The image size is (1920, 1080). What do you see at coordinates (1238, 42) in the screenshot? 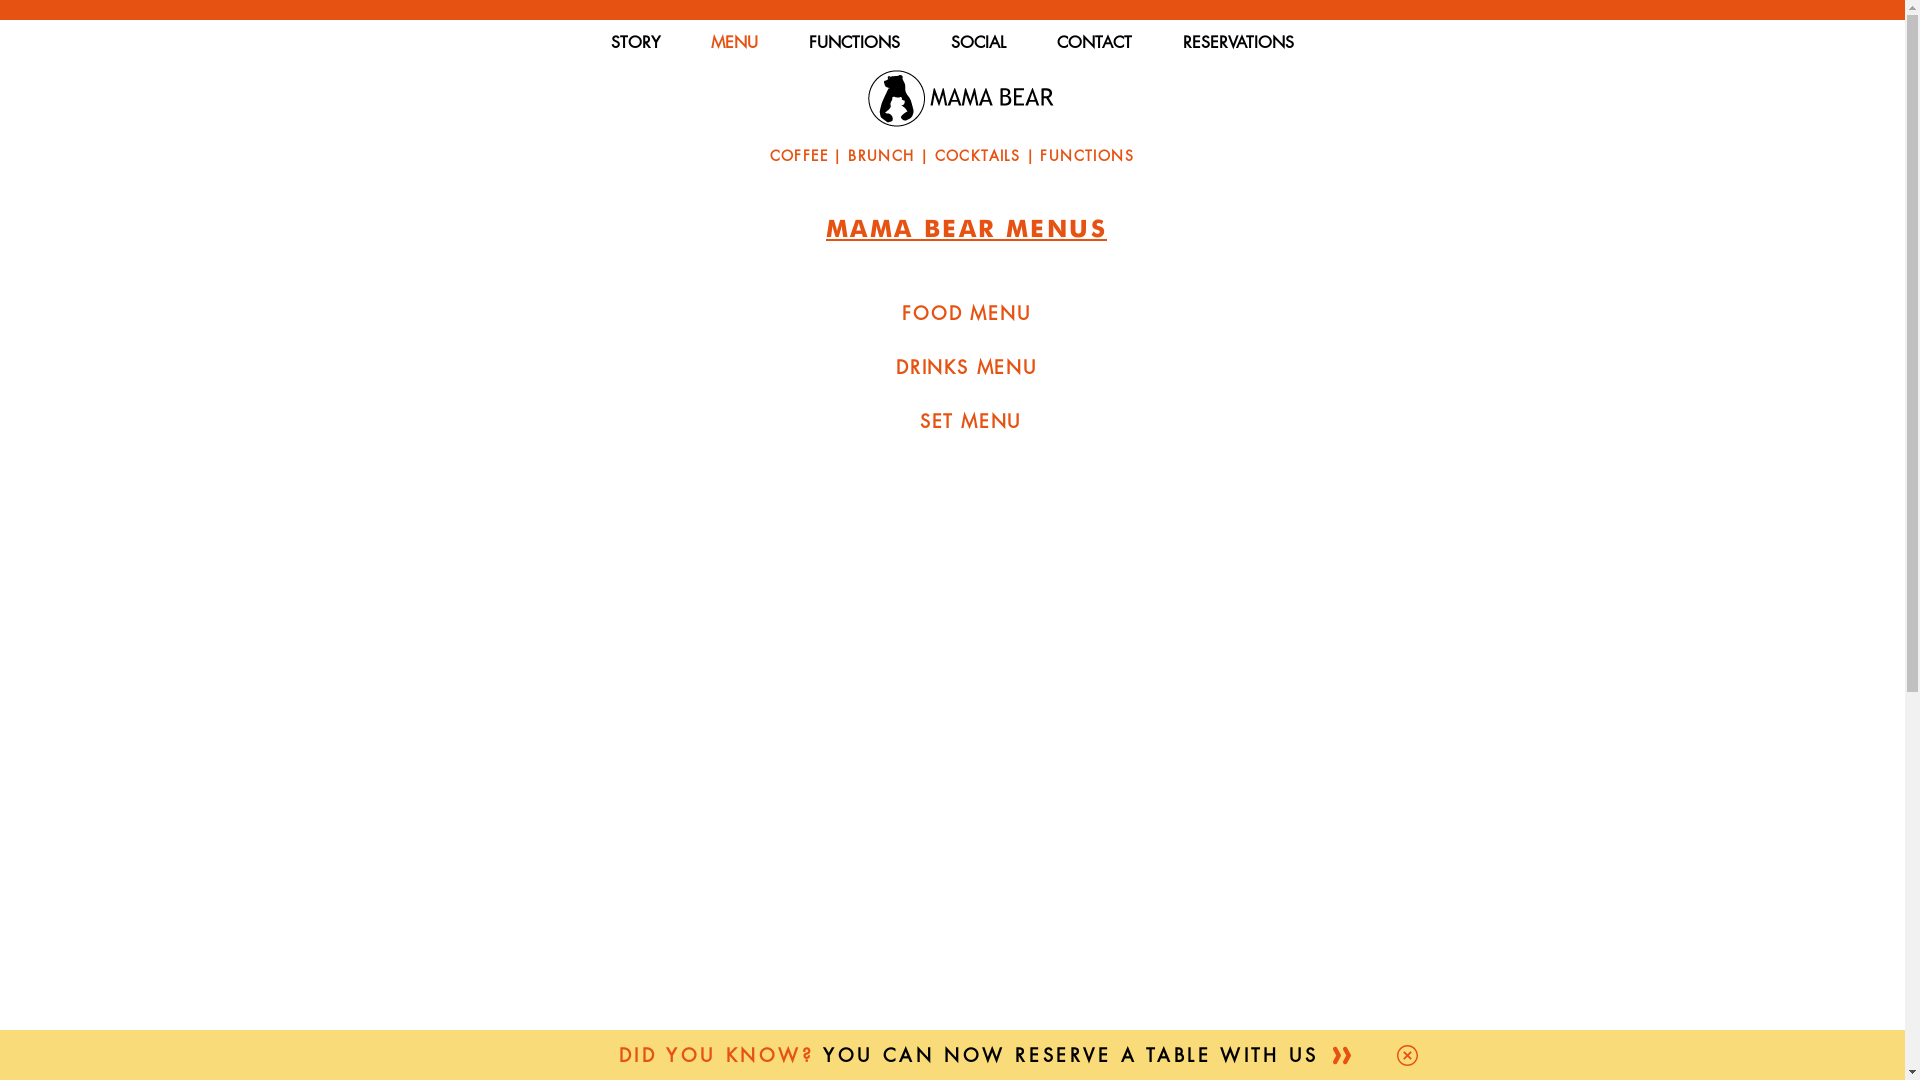
I see `RESERVATIONS` at bounding box center [1238, 42].